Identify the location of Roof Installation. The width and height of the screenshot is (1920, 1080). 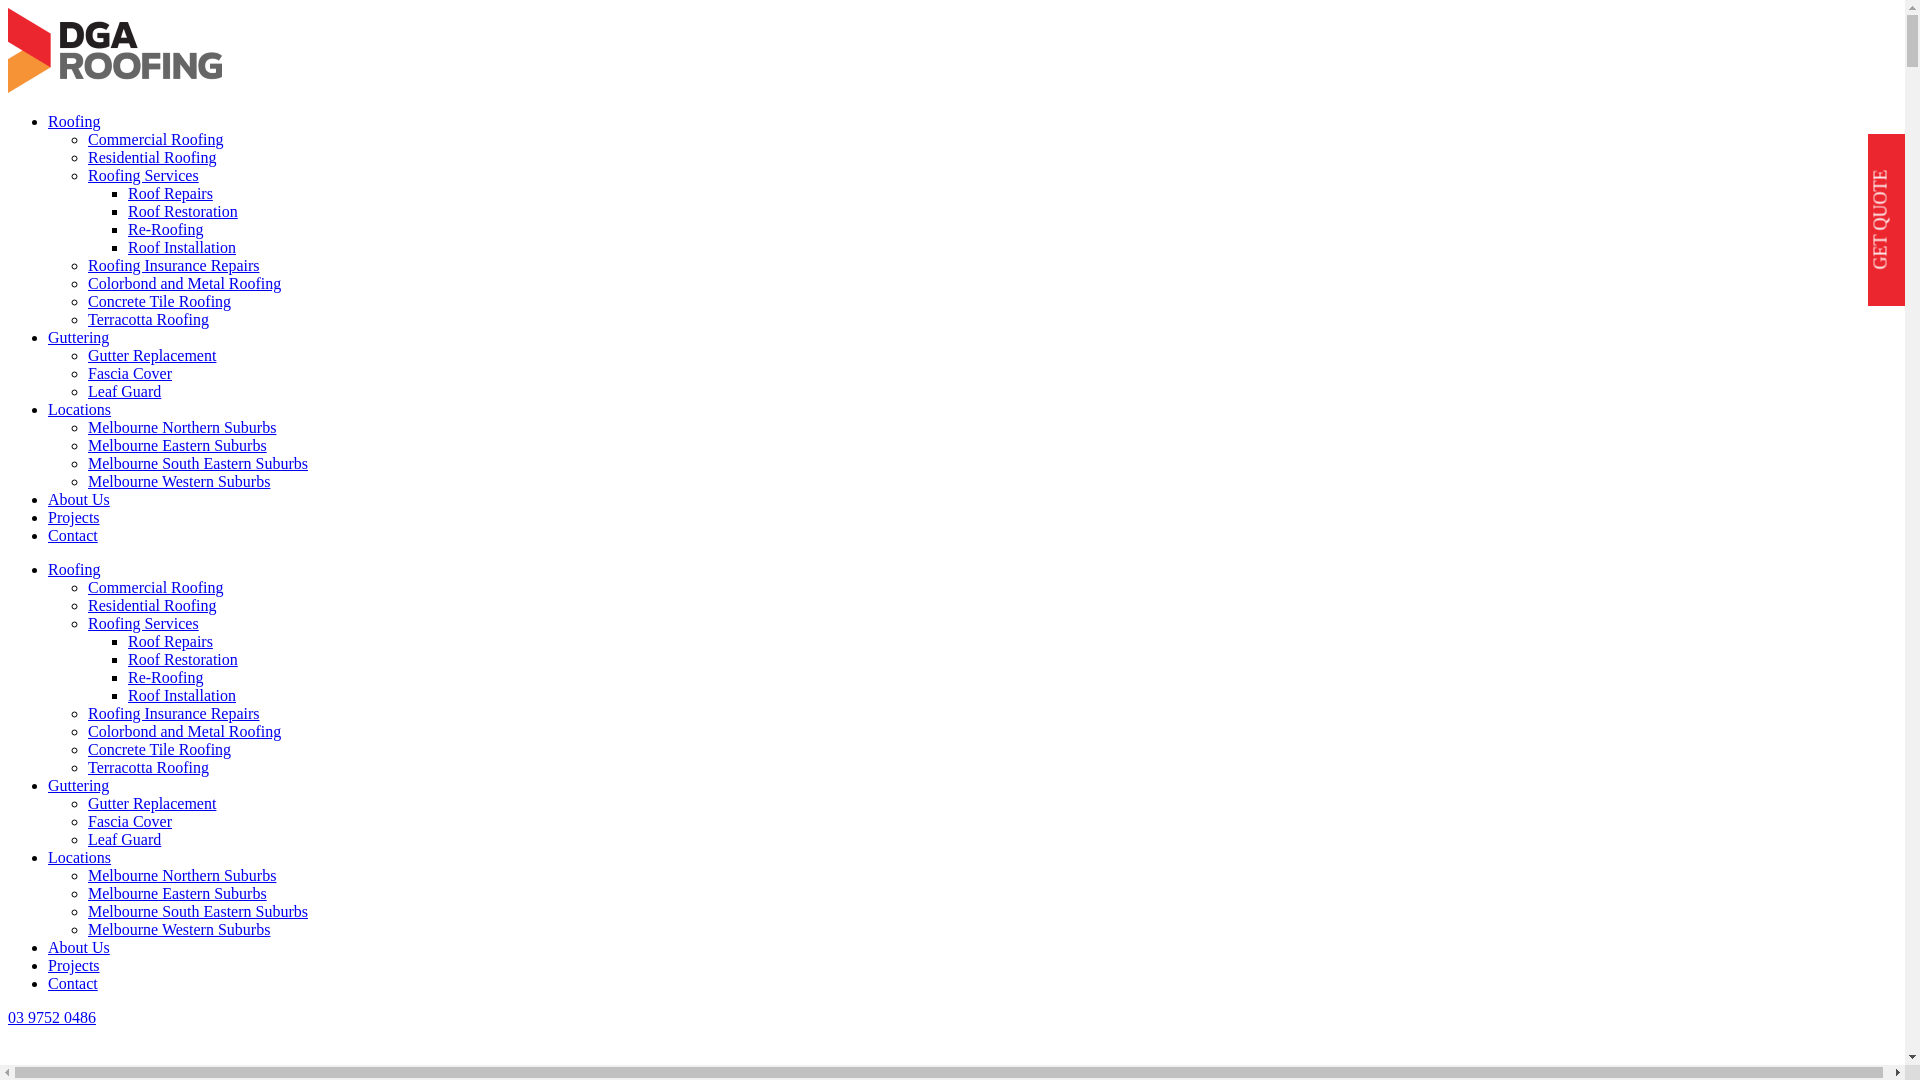
(182, 696).